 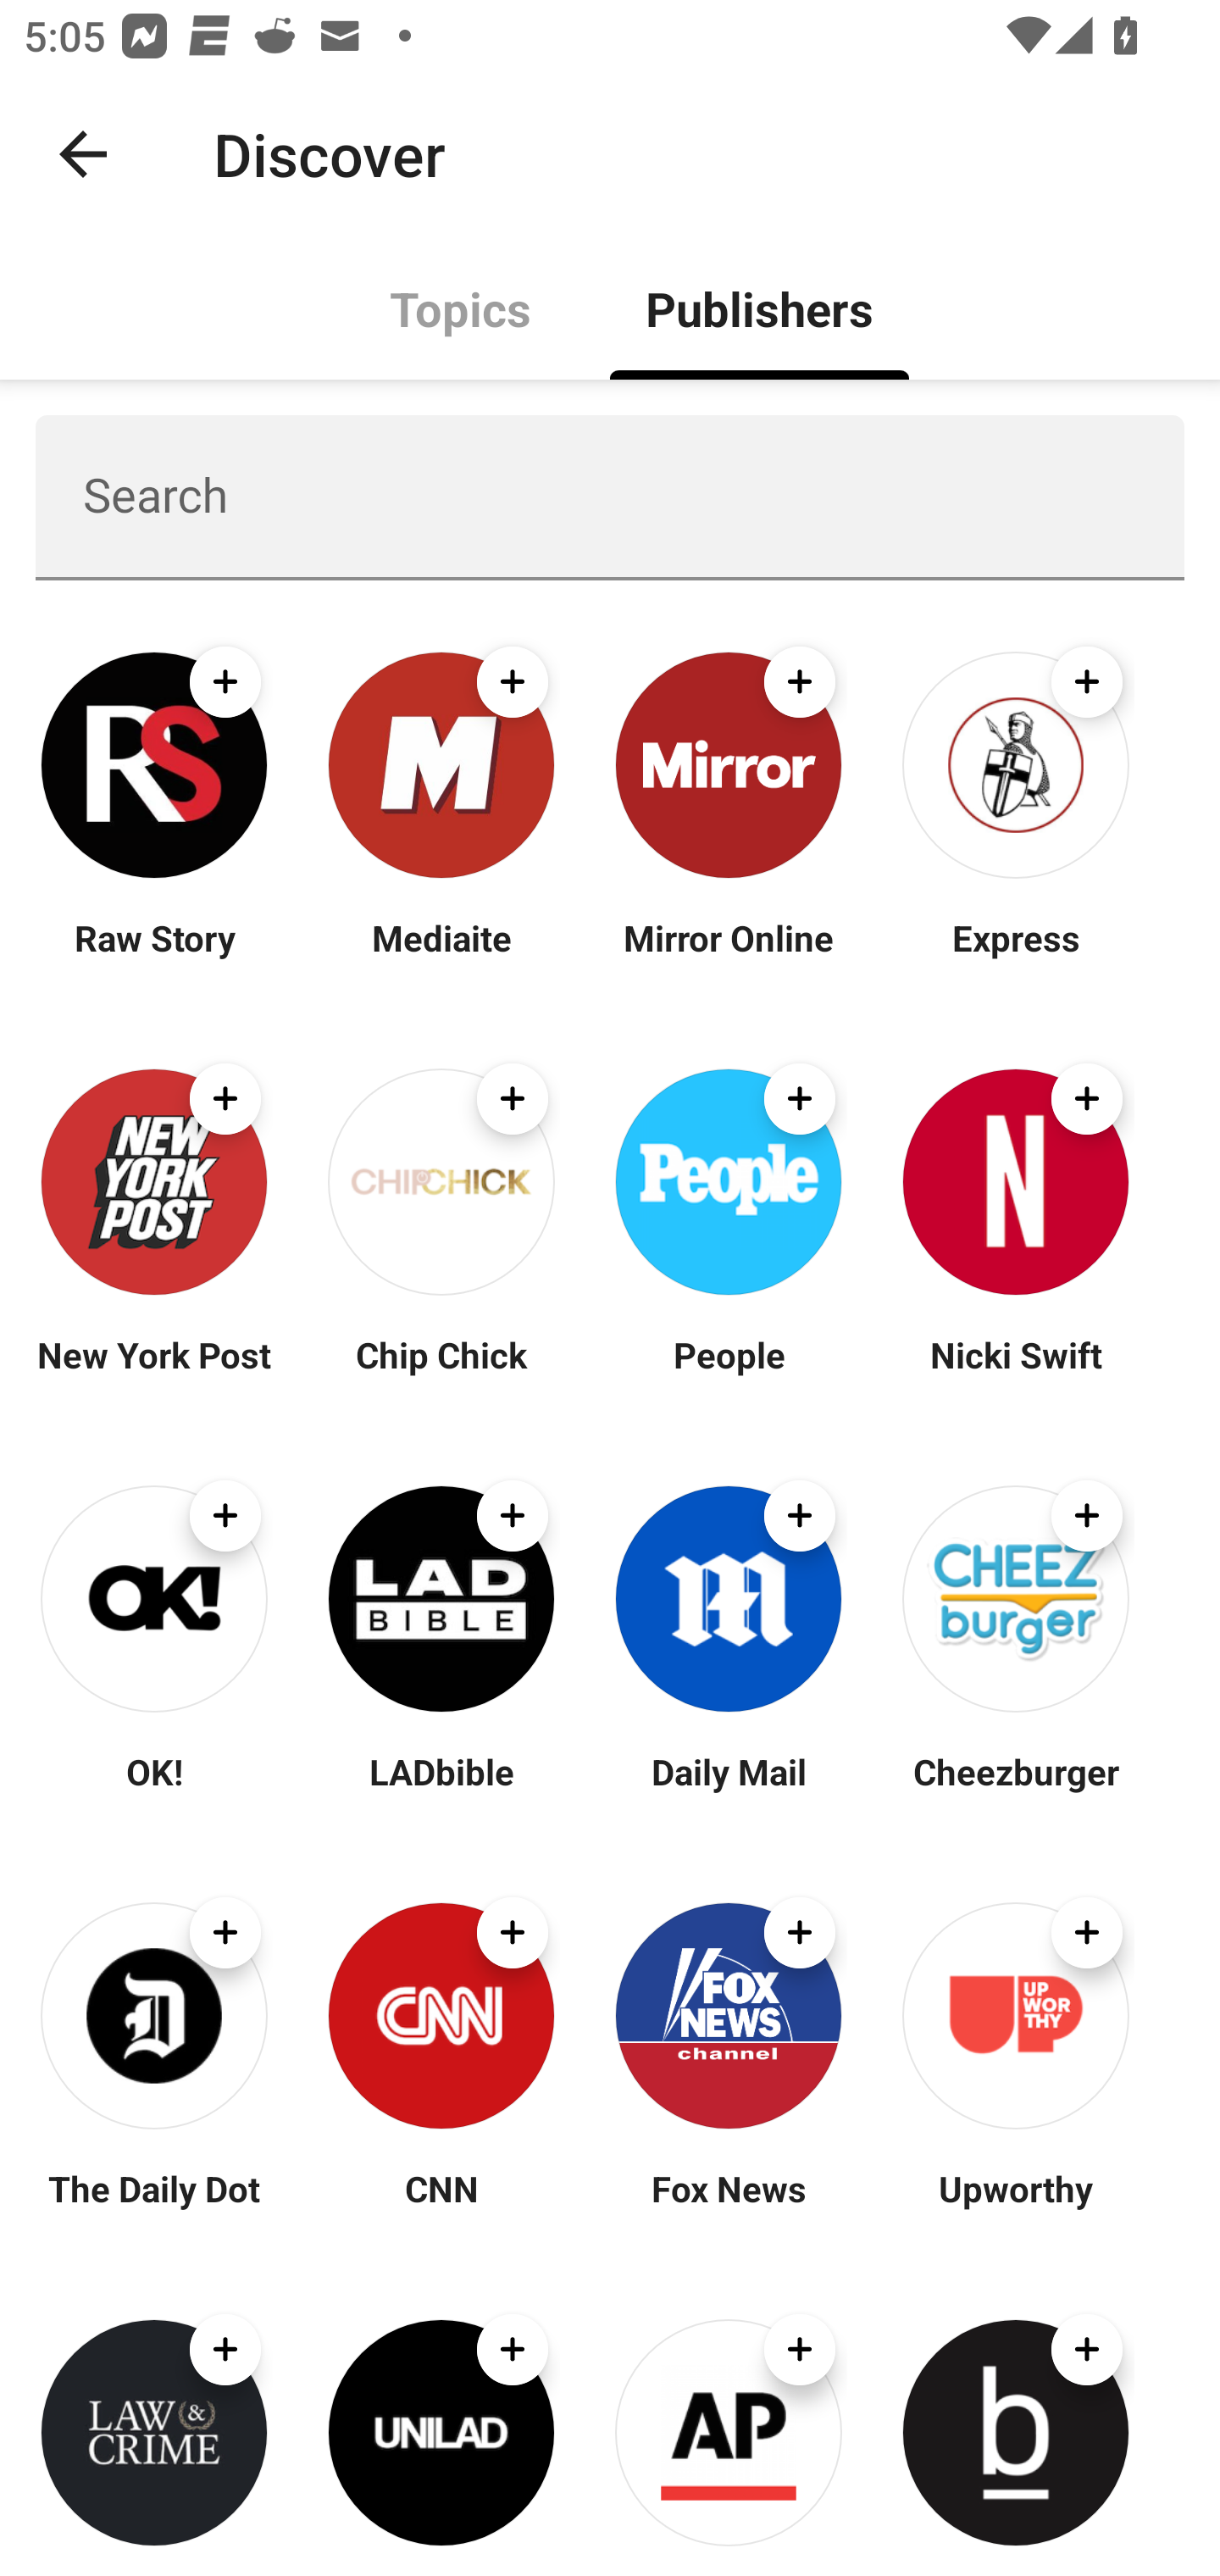 What do you see at coordinates (441, 1791) in the screenshot?
I see `LADbible` at bounding box center [441, 1791].